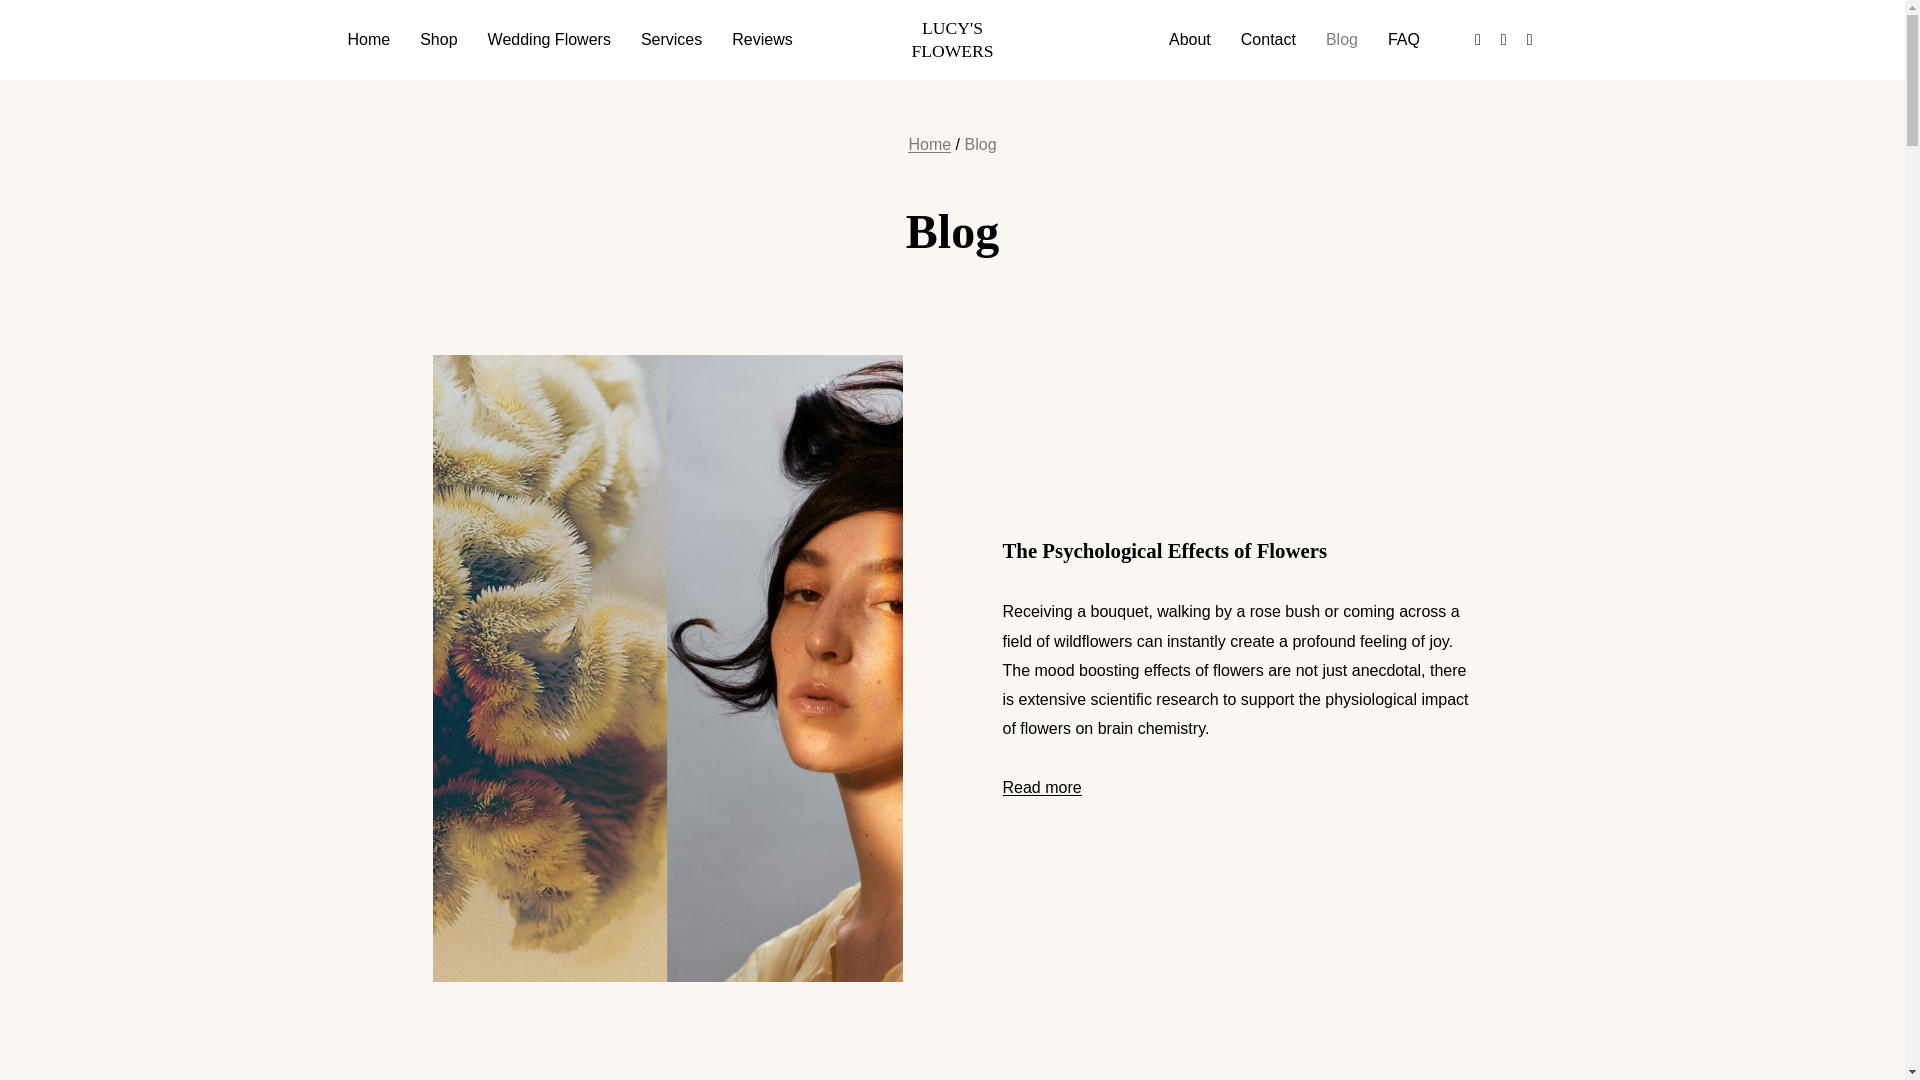 This screenshot has height=1080, width=1920. Describe the element at coordinates (1041, 786) in the screenshot. I see `Read more` at that location.